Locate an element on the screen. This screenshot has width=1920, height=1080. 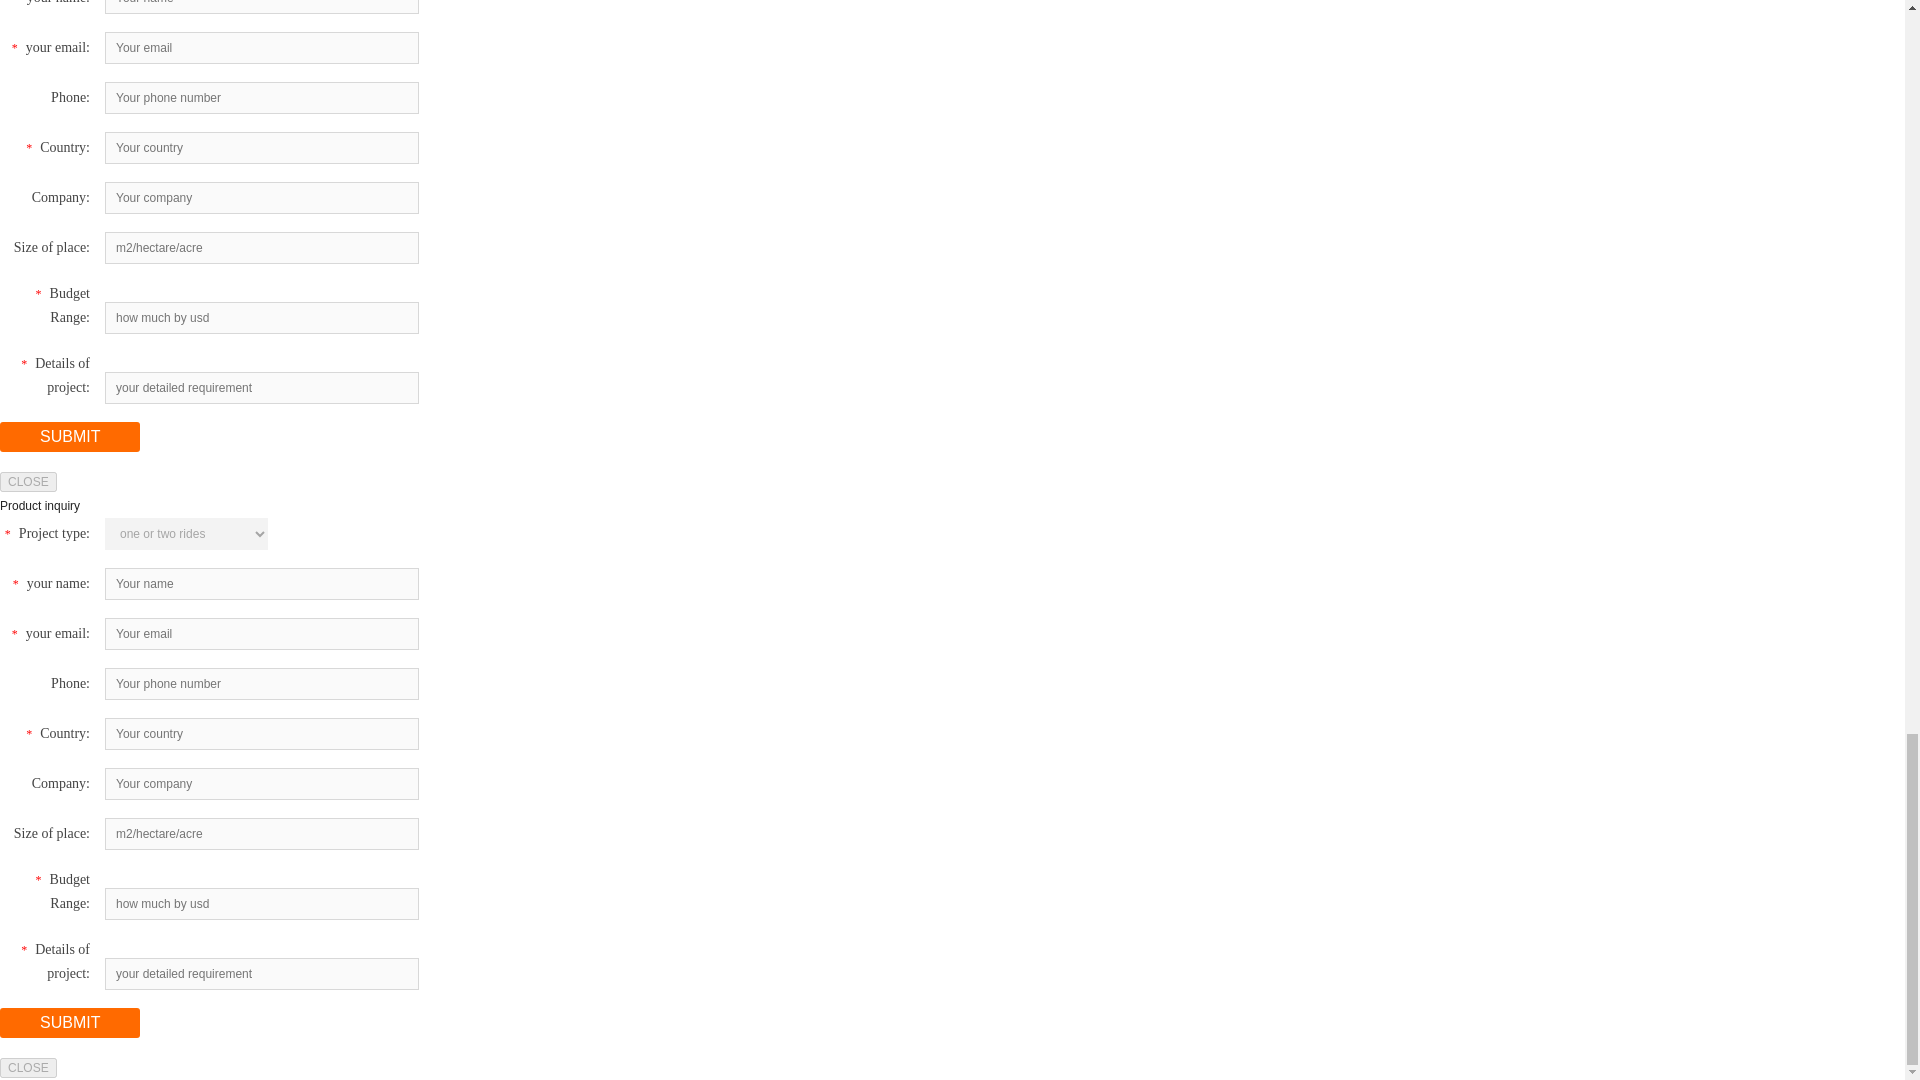
SUBMIT is located at coordinates (70, 437).